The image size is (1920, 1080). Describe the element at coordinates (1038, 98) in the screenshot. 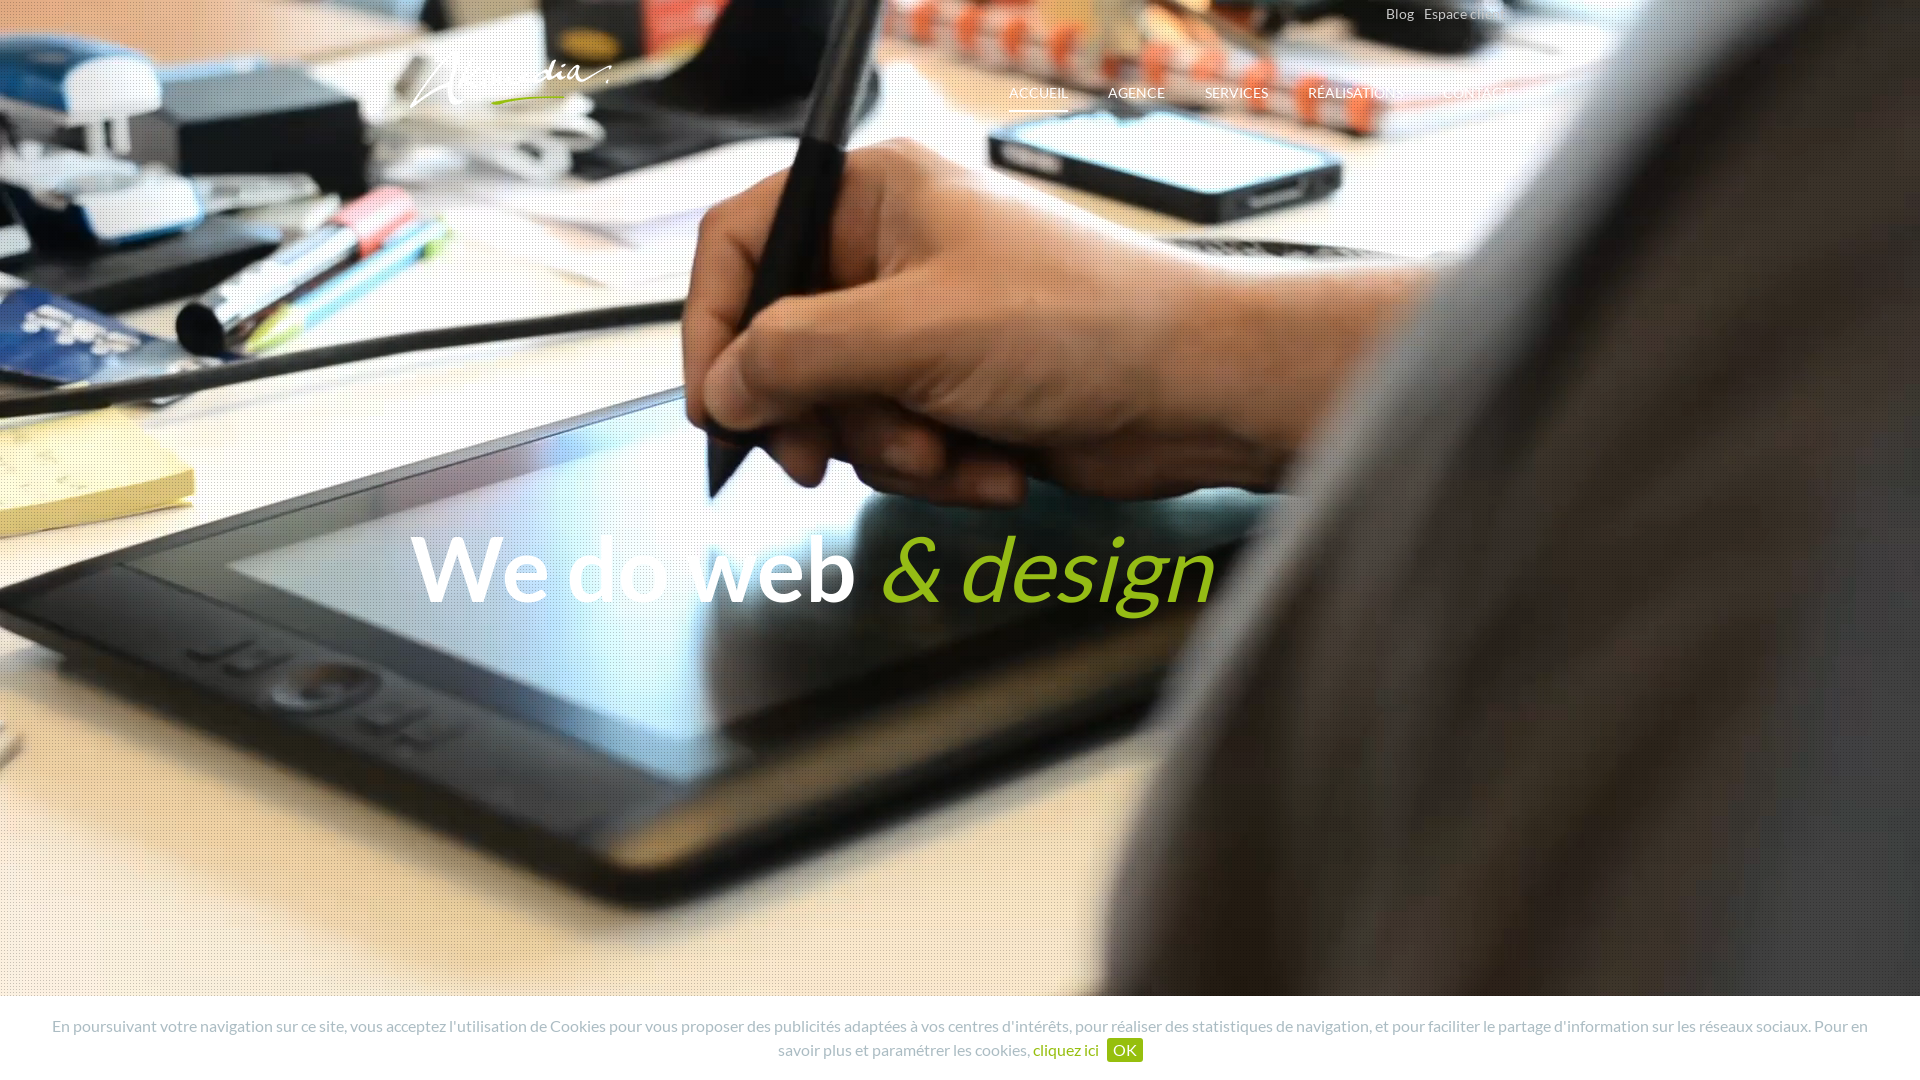

I see `ACCUEIL` at that location.